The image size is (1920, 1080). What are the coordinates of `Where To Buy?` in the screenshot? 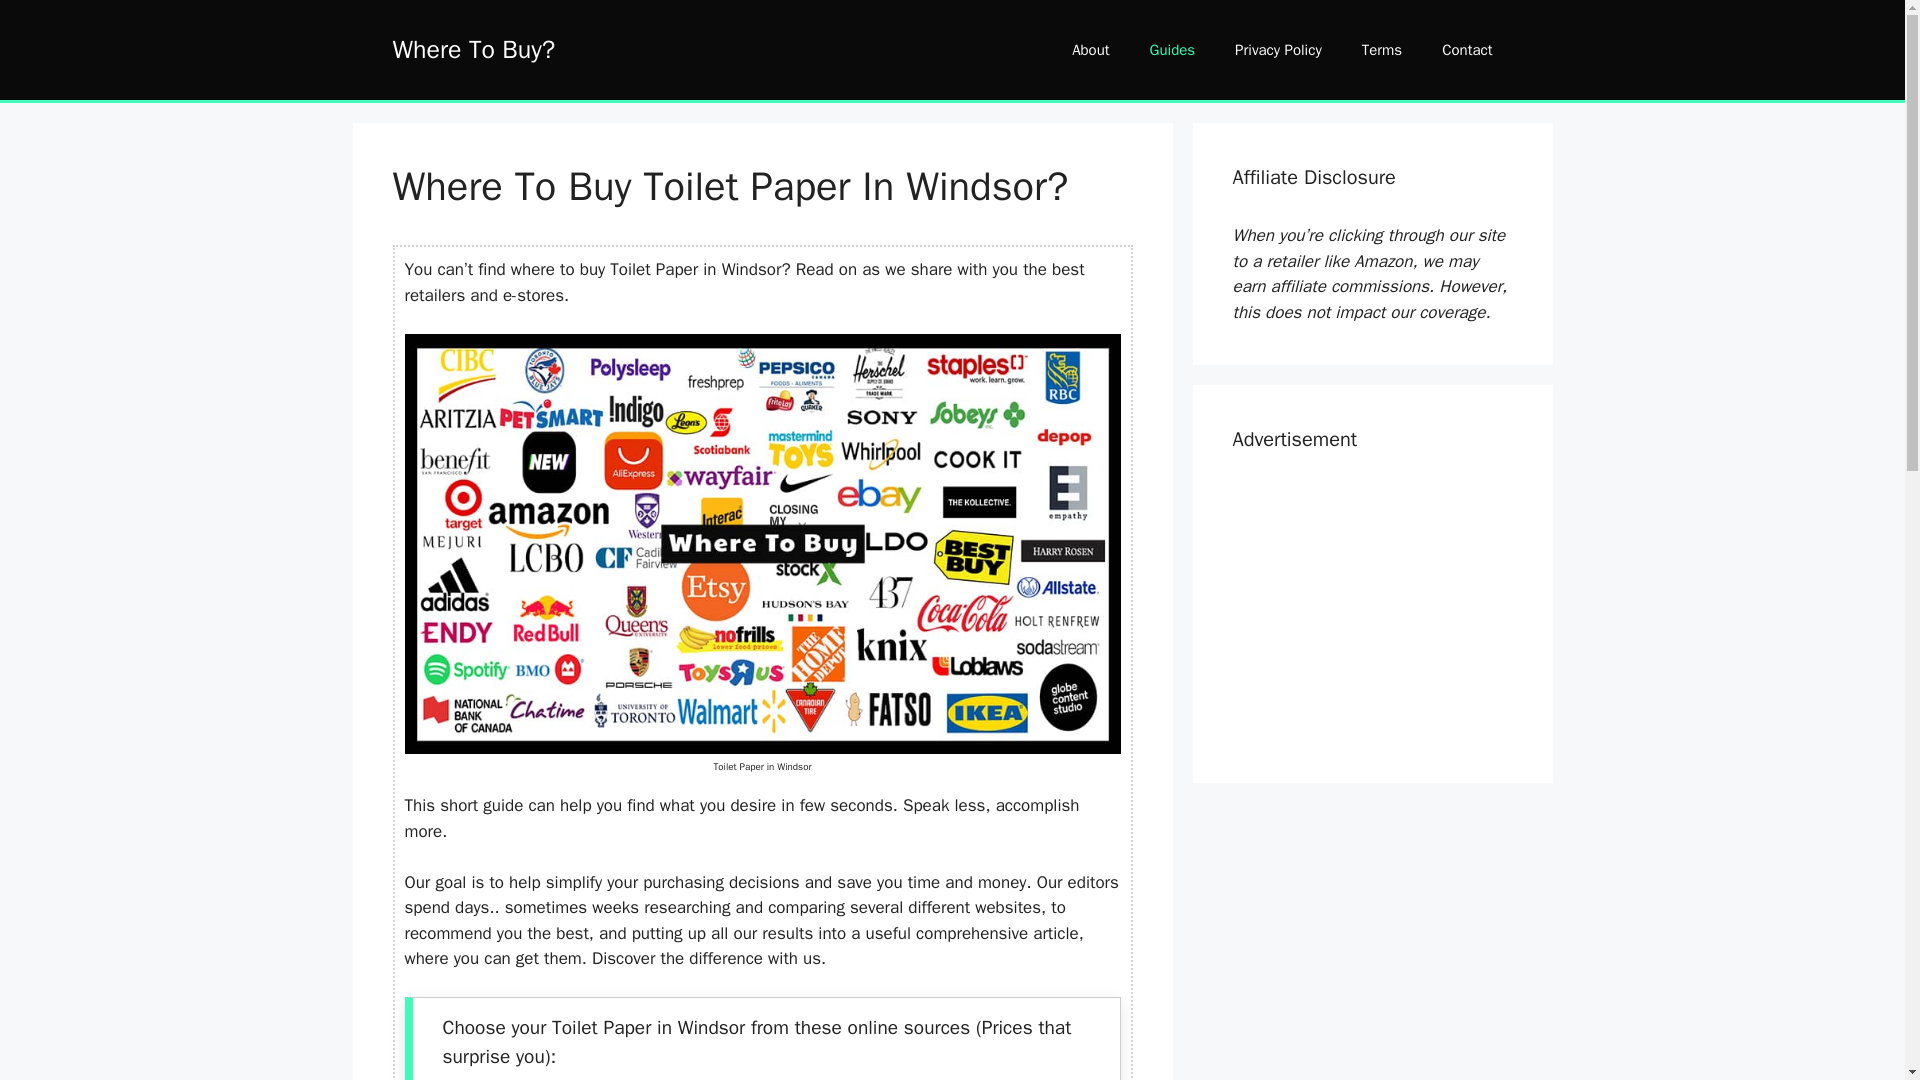 It's located at (472, 48).